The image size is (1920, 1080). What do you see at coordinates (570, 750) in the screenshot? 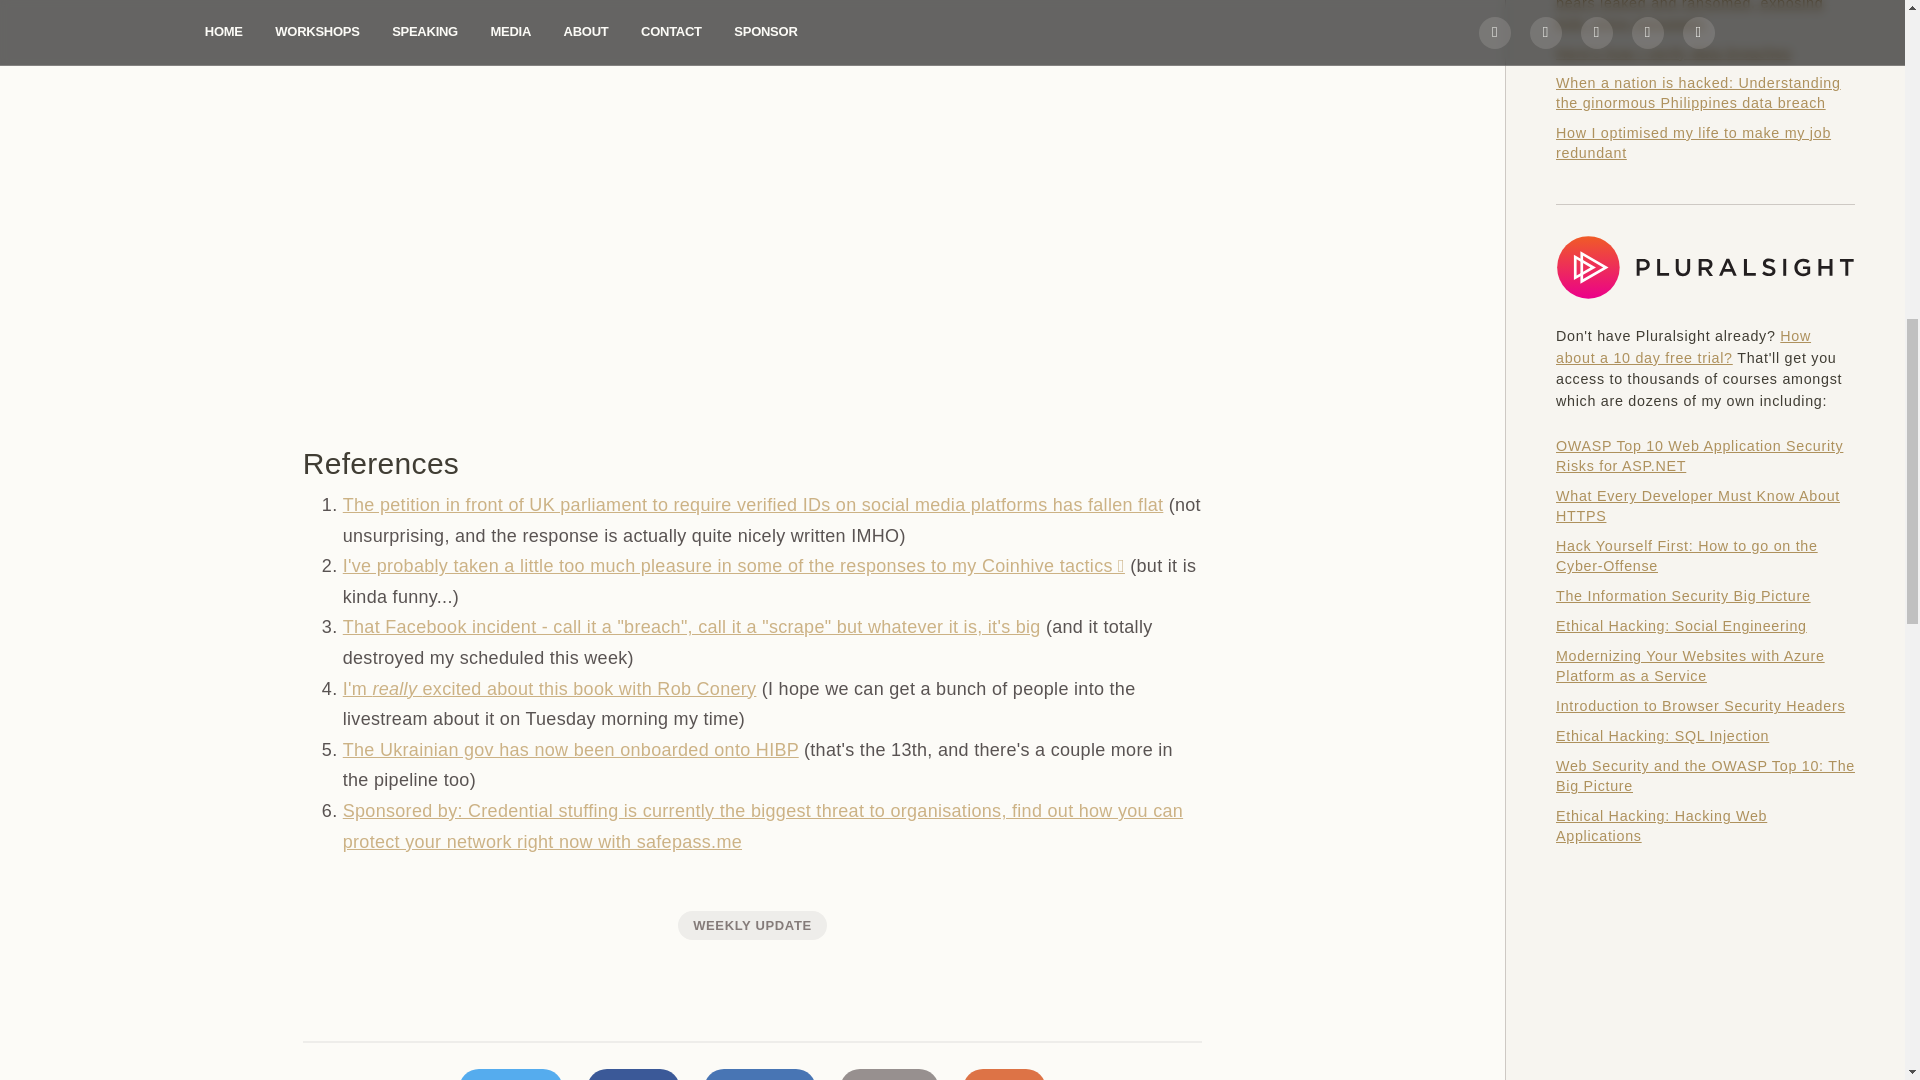
I see `The Ukrainian gov has now been onboarded onto HIBP` at bounding box center [570, 750].